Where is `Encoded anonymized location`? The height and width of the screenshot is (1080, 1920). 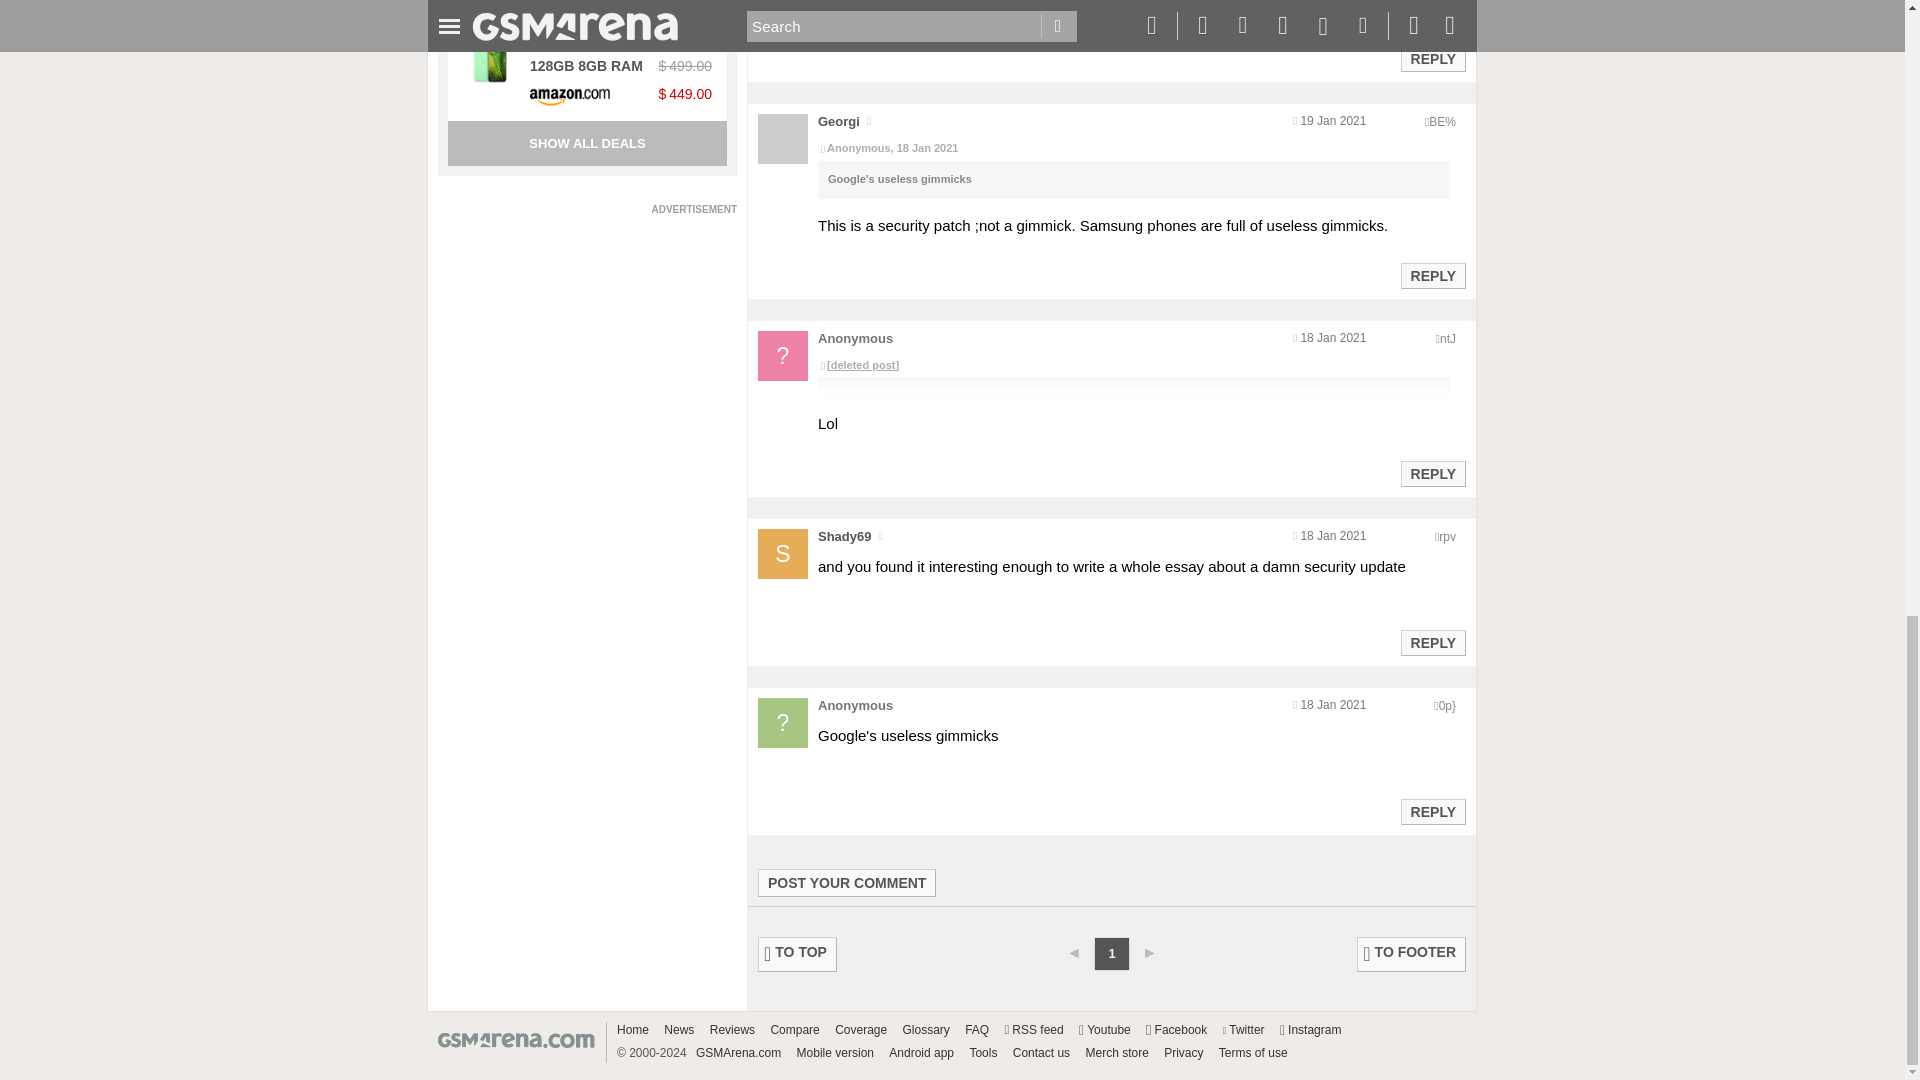 Encoded anonymized location is located at coordinates (1448, 338).